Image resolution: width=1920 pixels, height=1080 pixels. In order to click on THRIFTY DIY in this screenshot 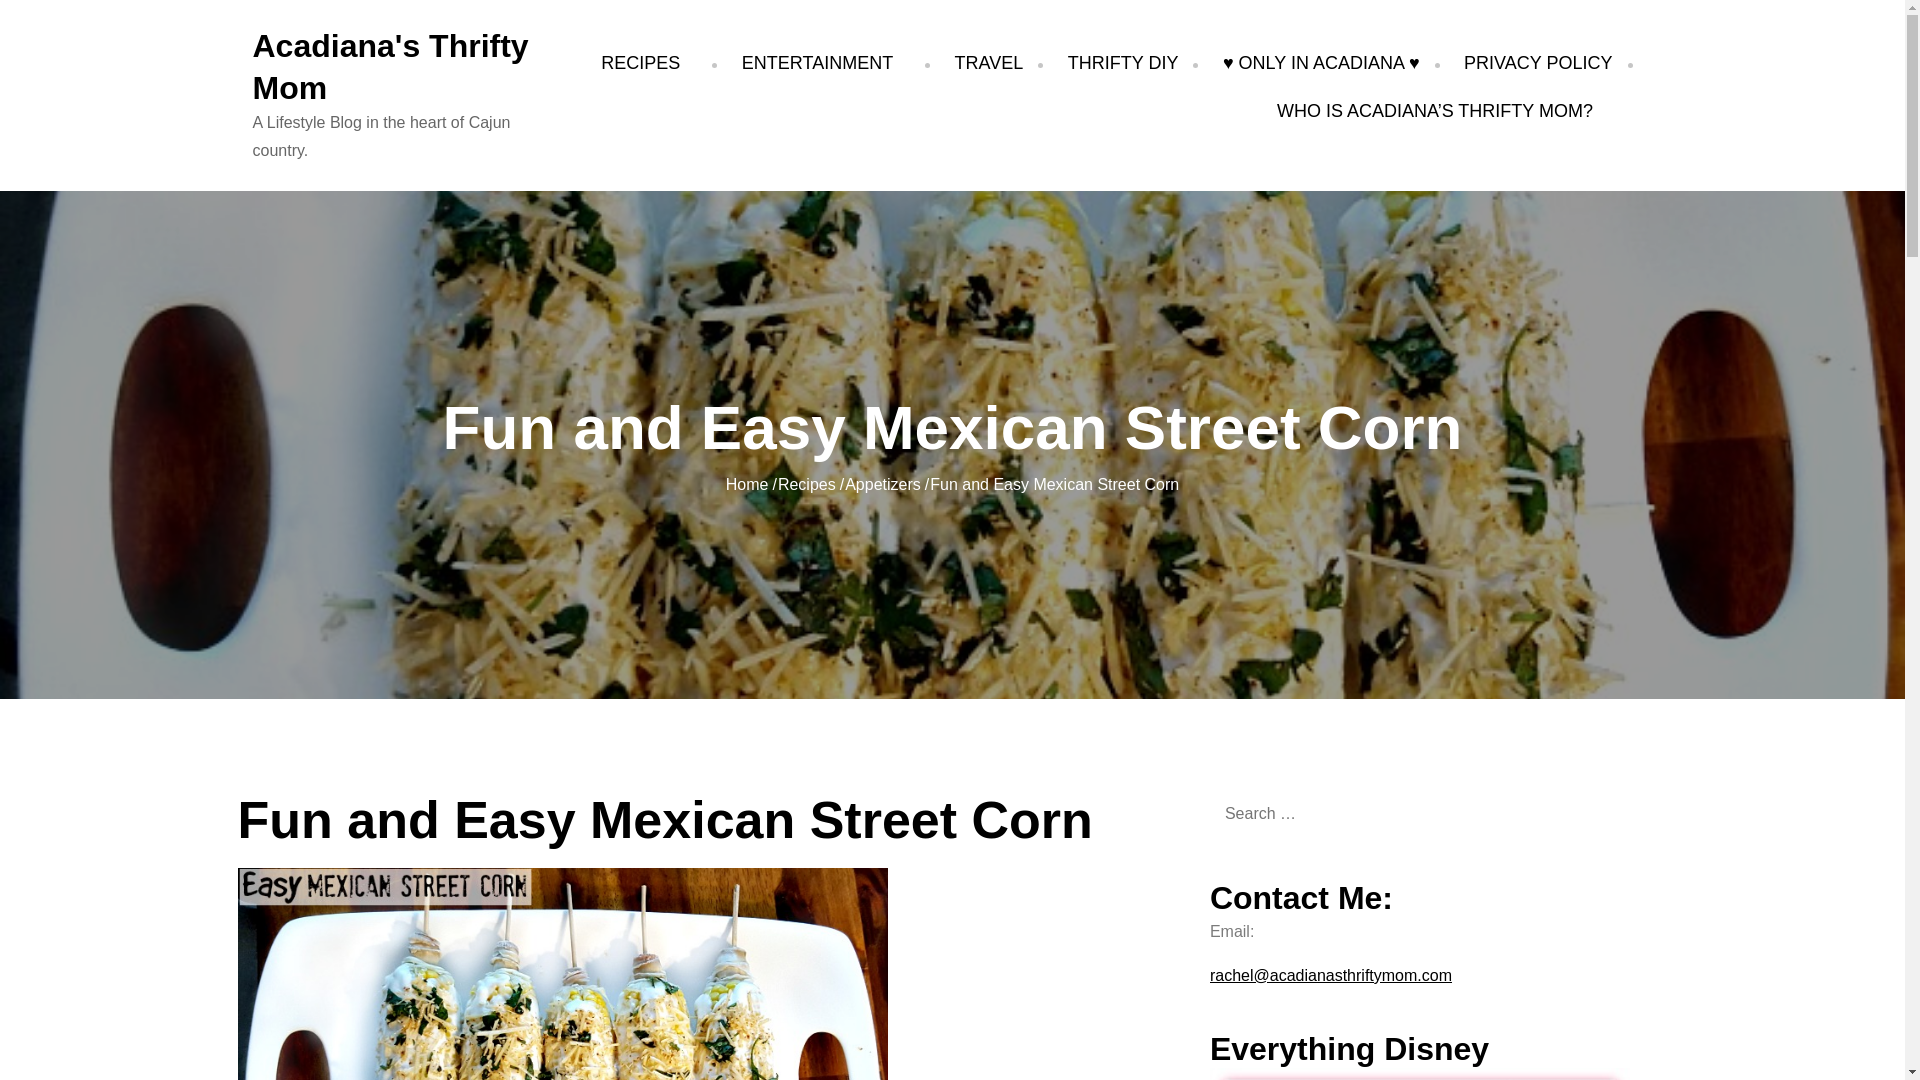, I will do `click(1122, 62)`.